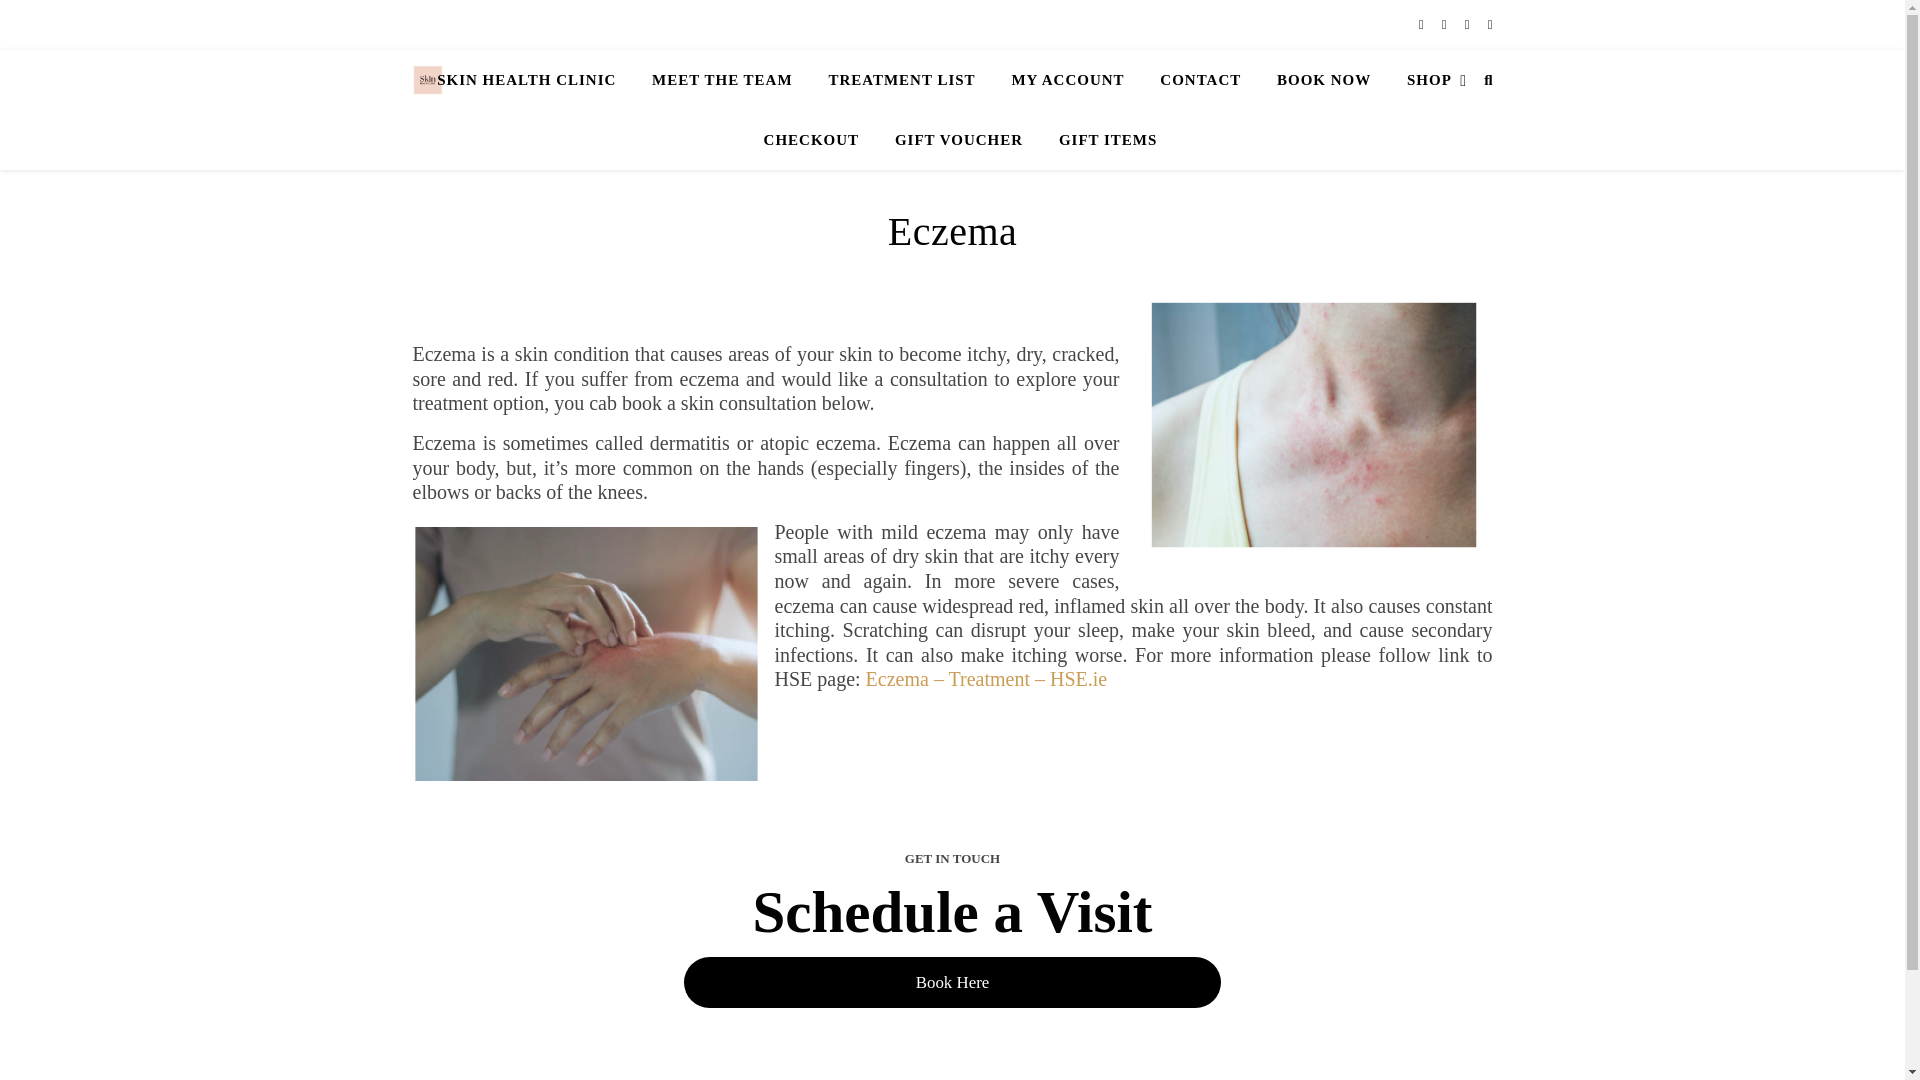  Describe the element at coordinates (951, 982) in the screenshot. I see `Book Here` at that location.